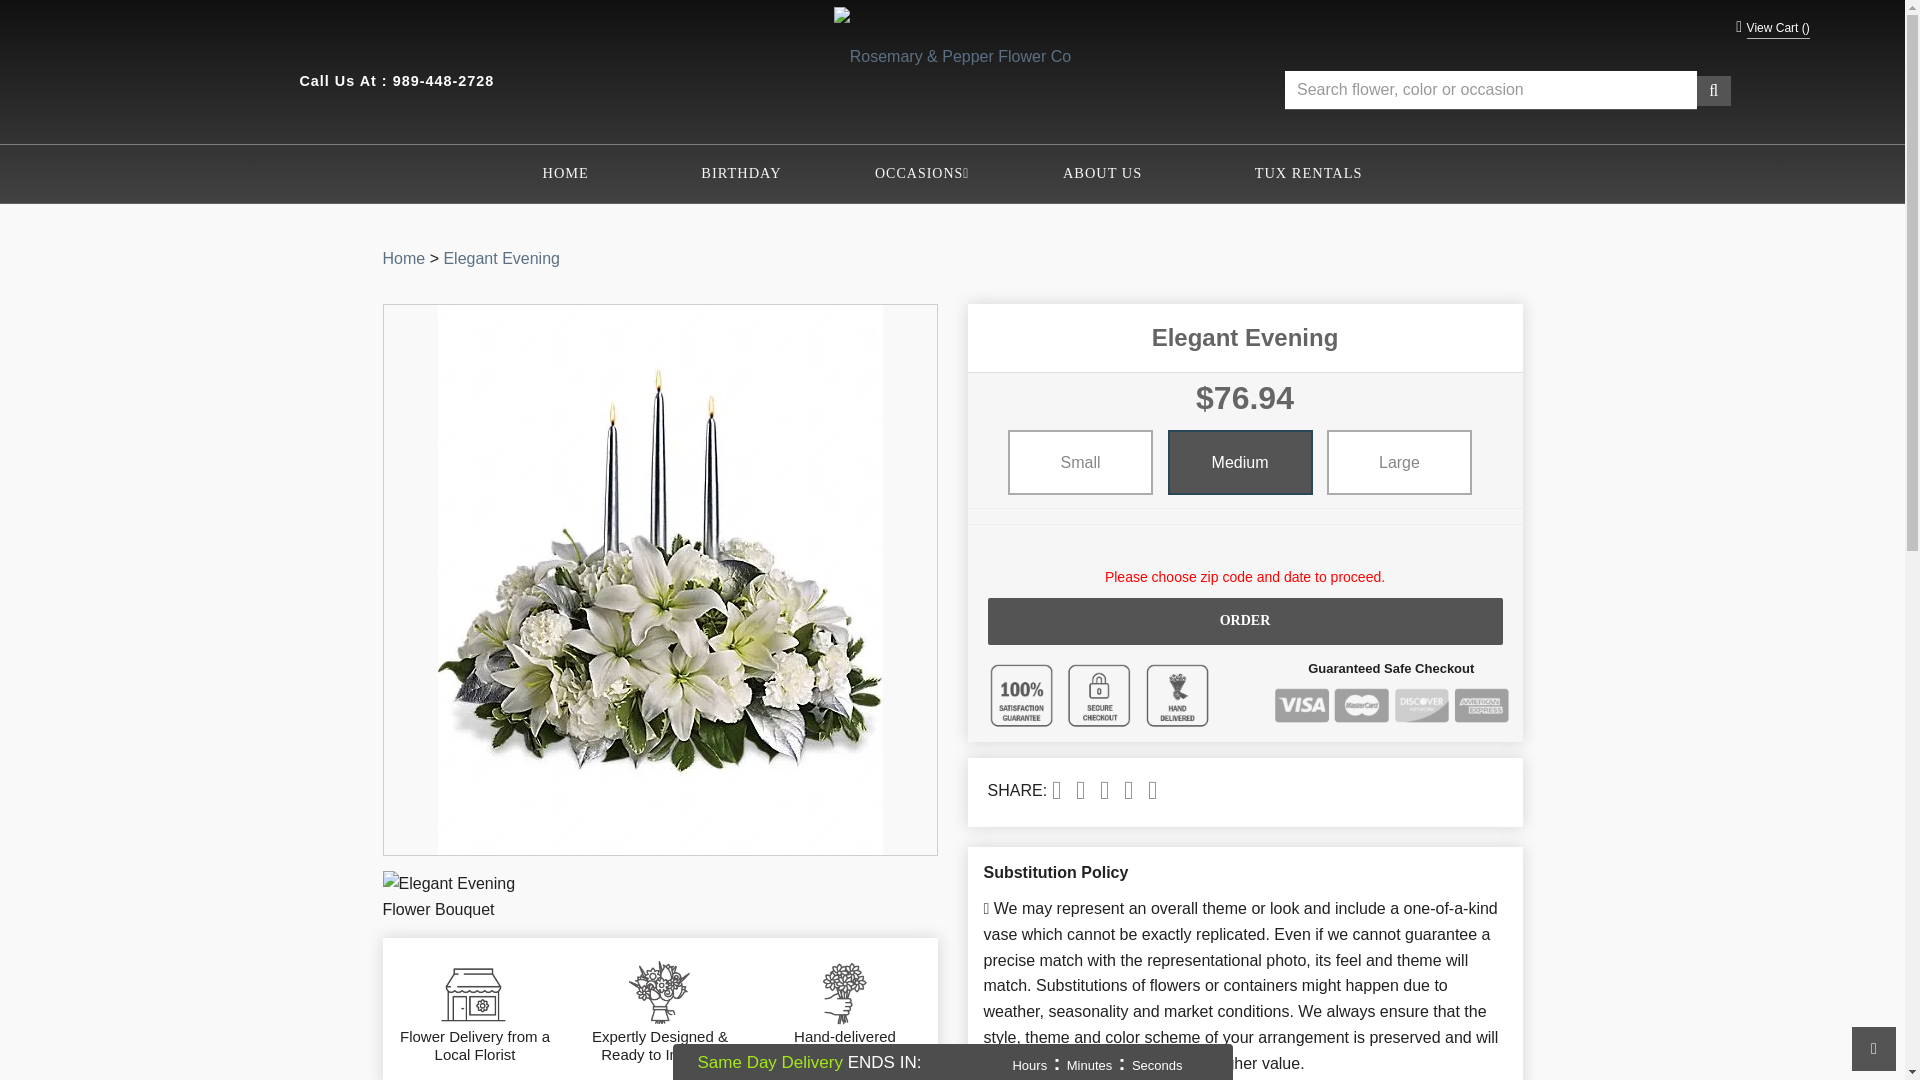 This screenshot has width=1920, height=1080. What do you see at coordinates (444, 80) in the screenshot?
I see `989-448-2728` at bounding box center [444, 80].